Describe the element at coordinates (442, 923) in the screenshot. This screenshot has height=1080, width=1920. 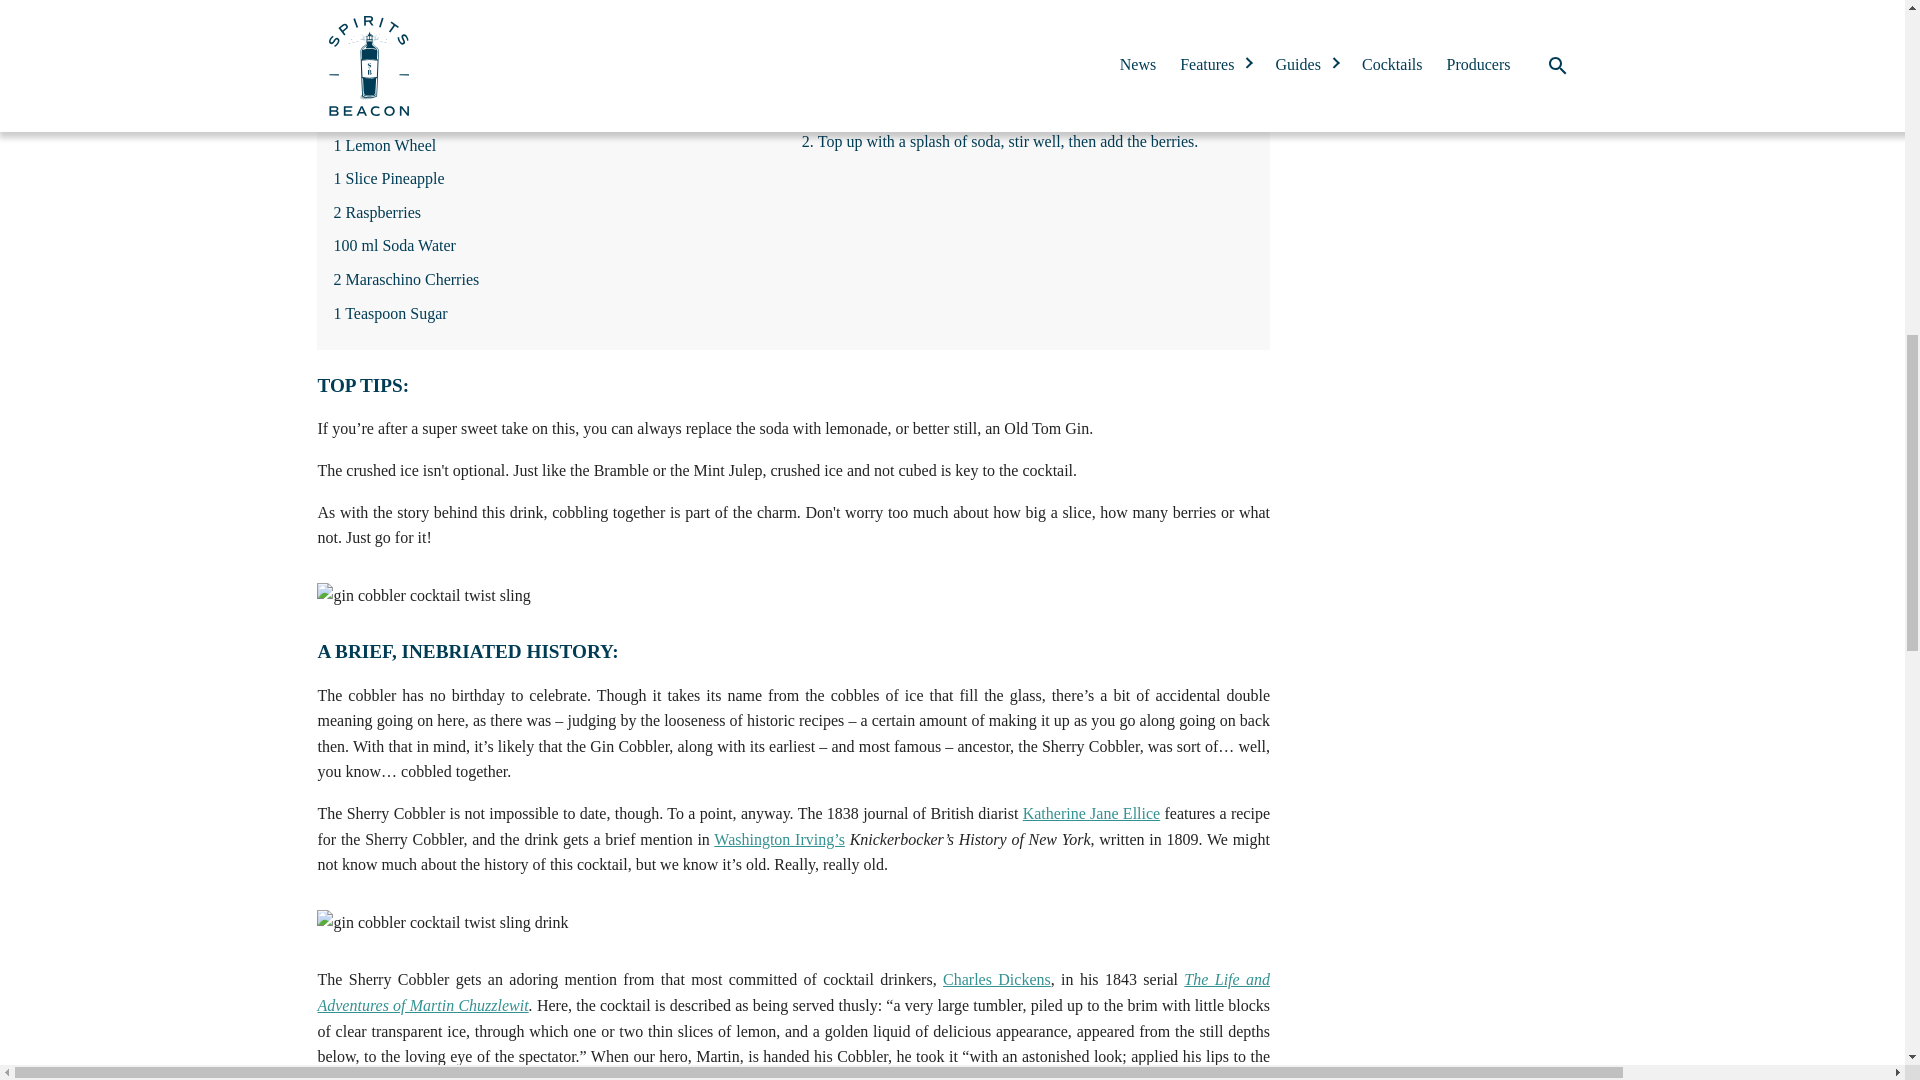
I see `gin cobbler cocktail twist sling drink` at that location.